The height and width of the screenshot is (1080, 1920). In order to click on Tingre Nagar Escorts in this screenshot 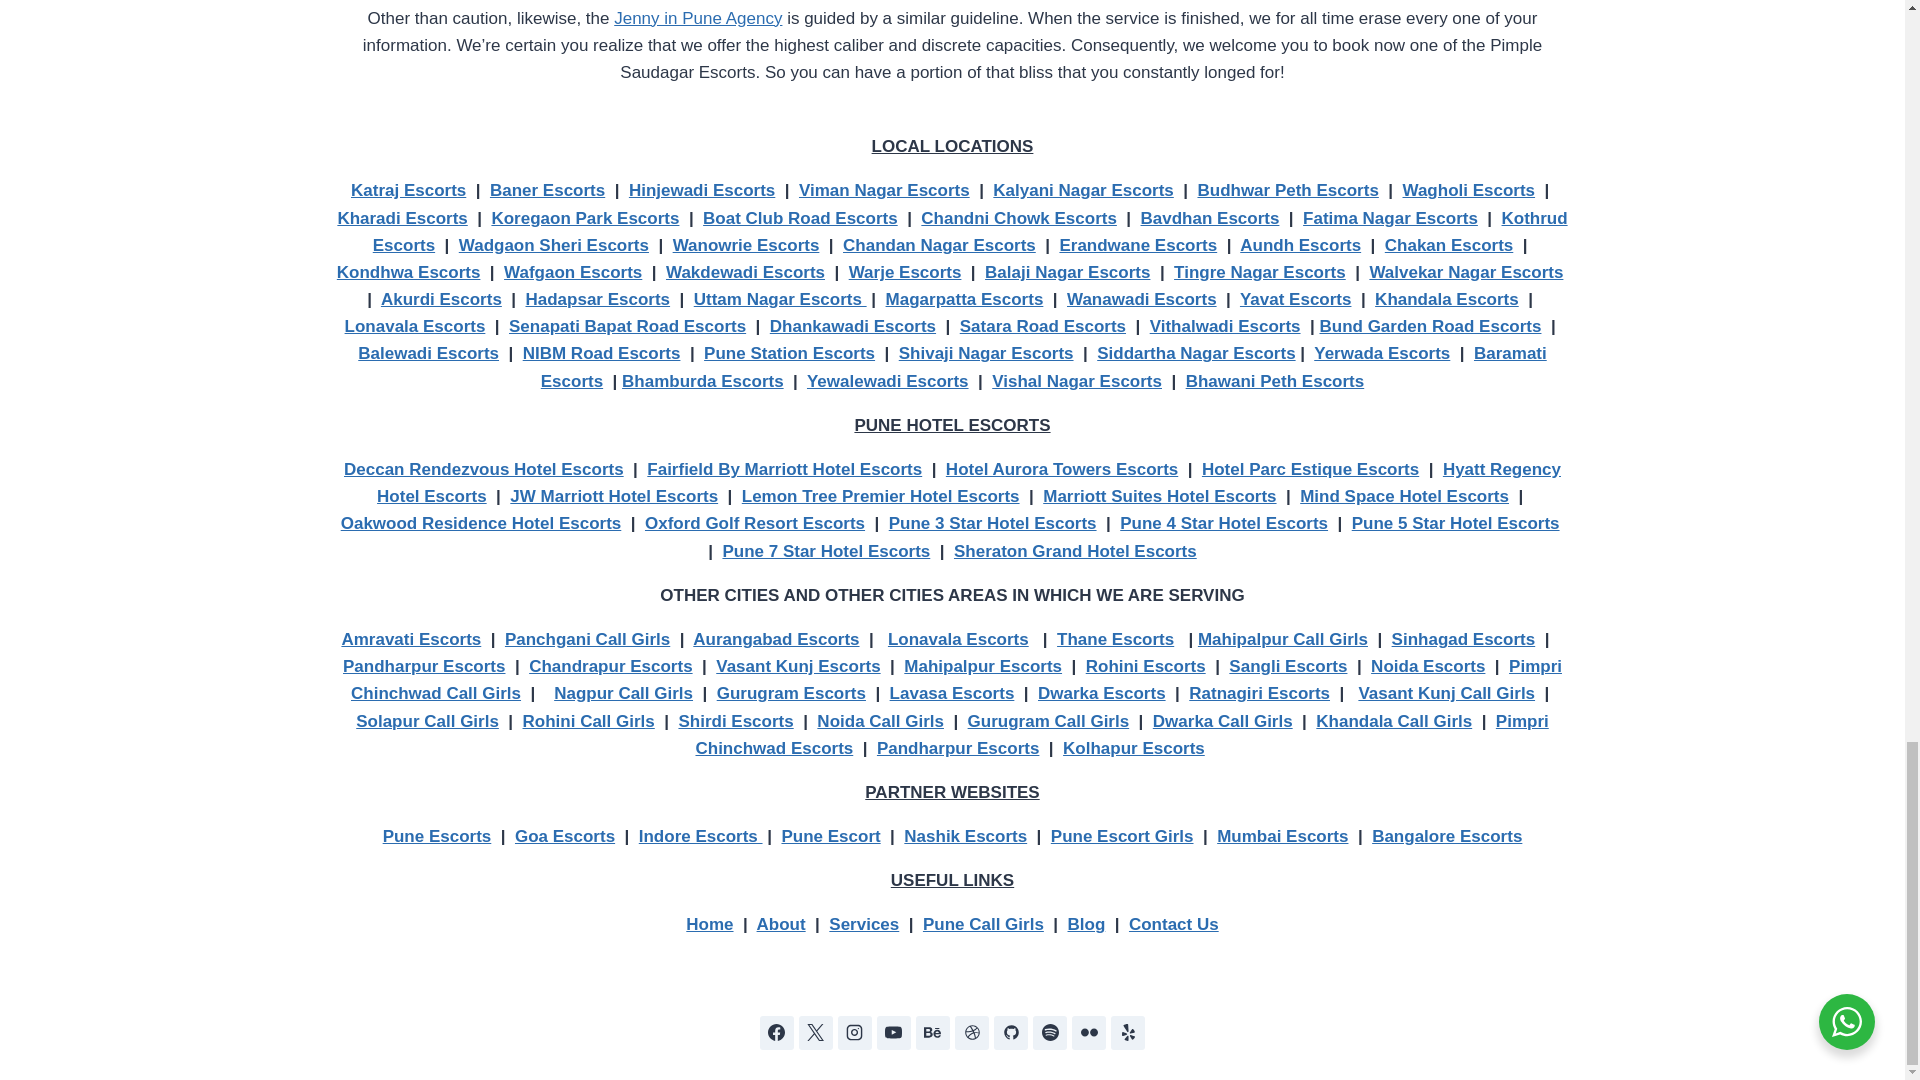, I will do `click(1259, 272)`.